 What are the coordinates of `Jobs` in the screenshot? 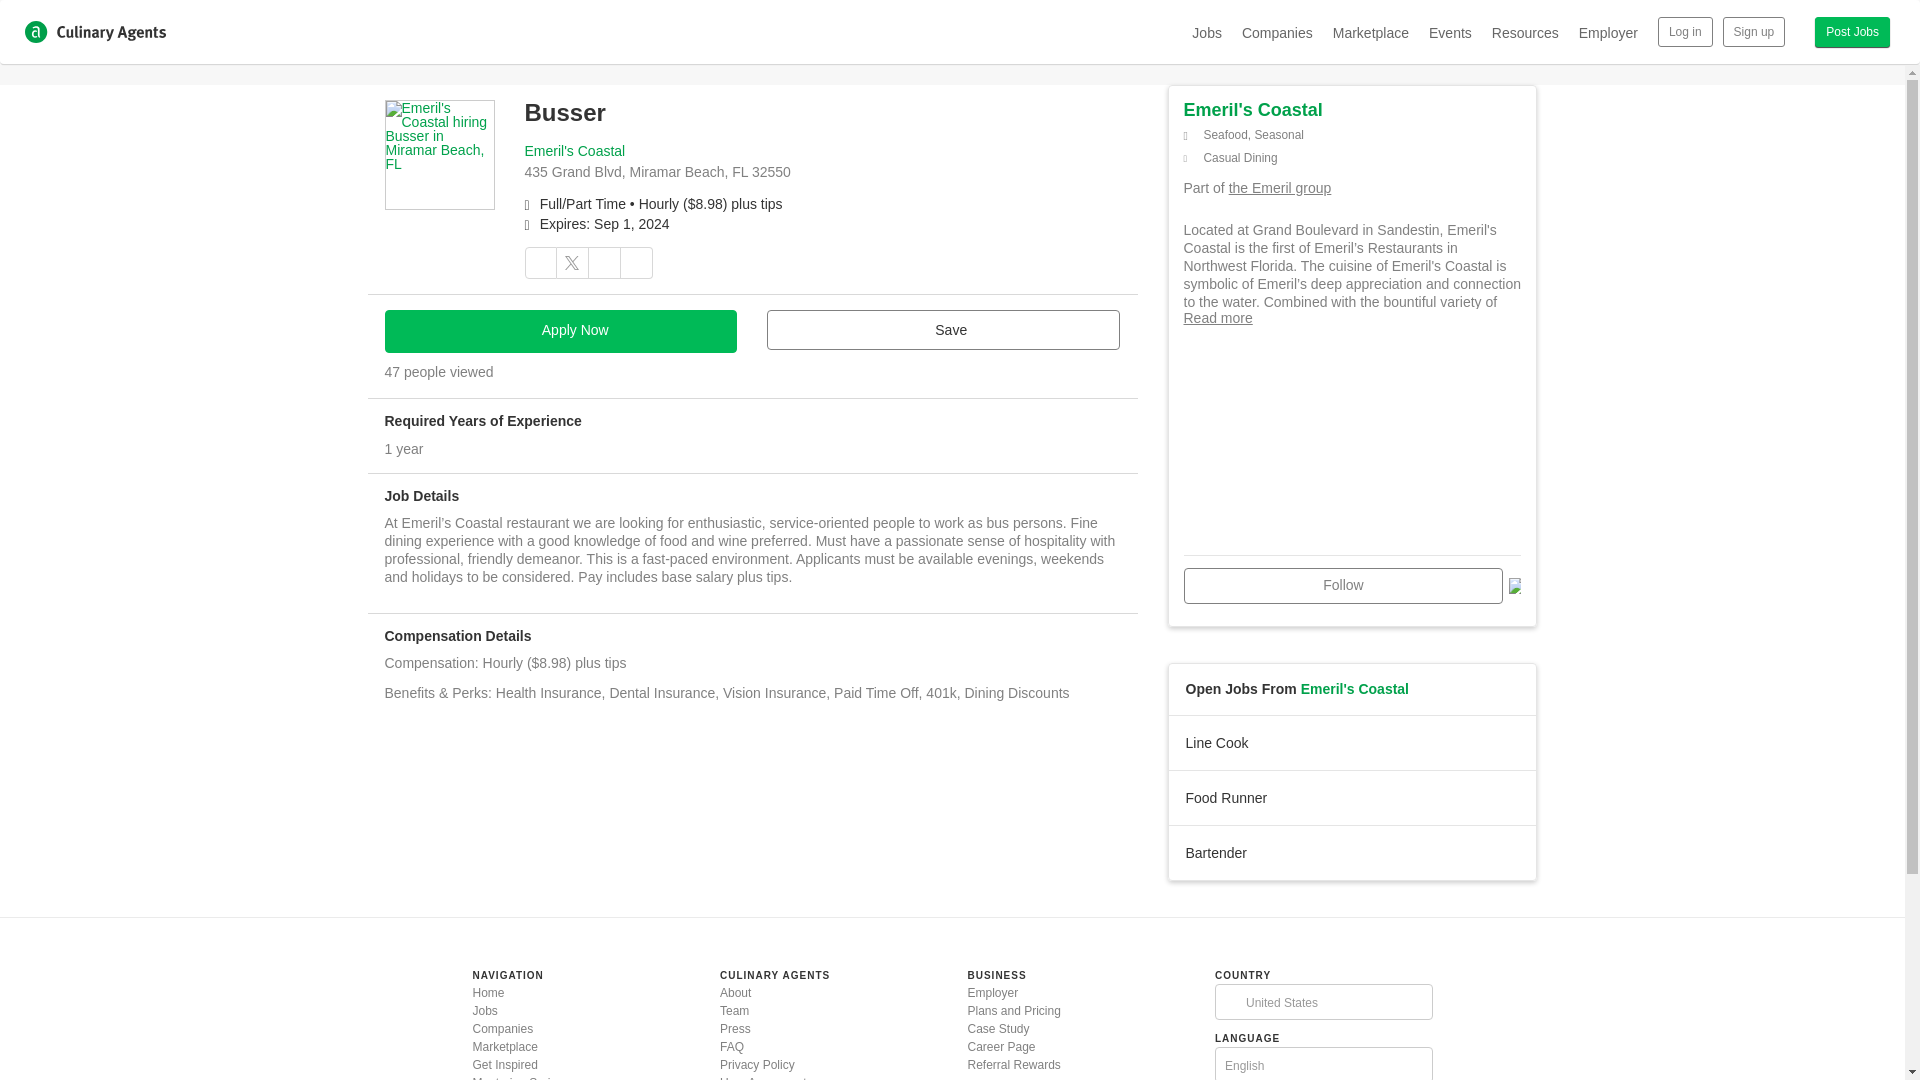 It's located at (484, 1011).